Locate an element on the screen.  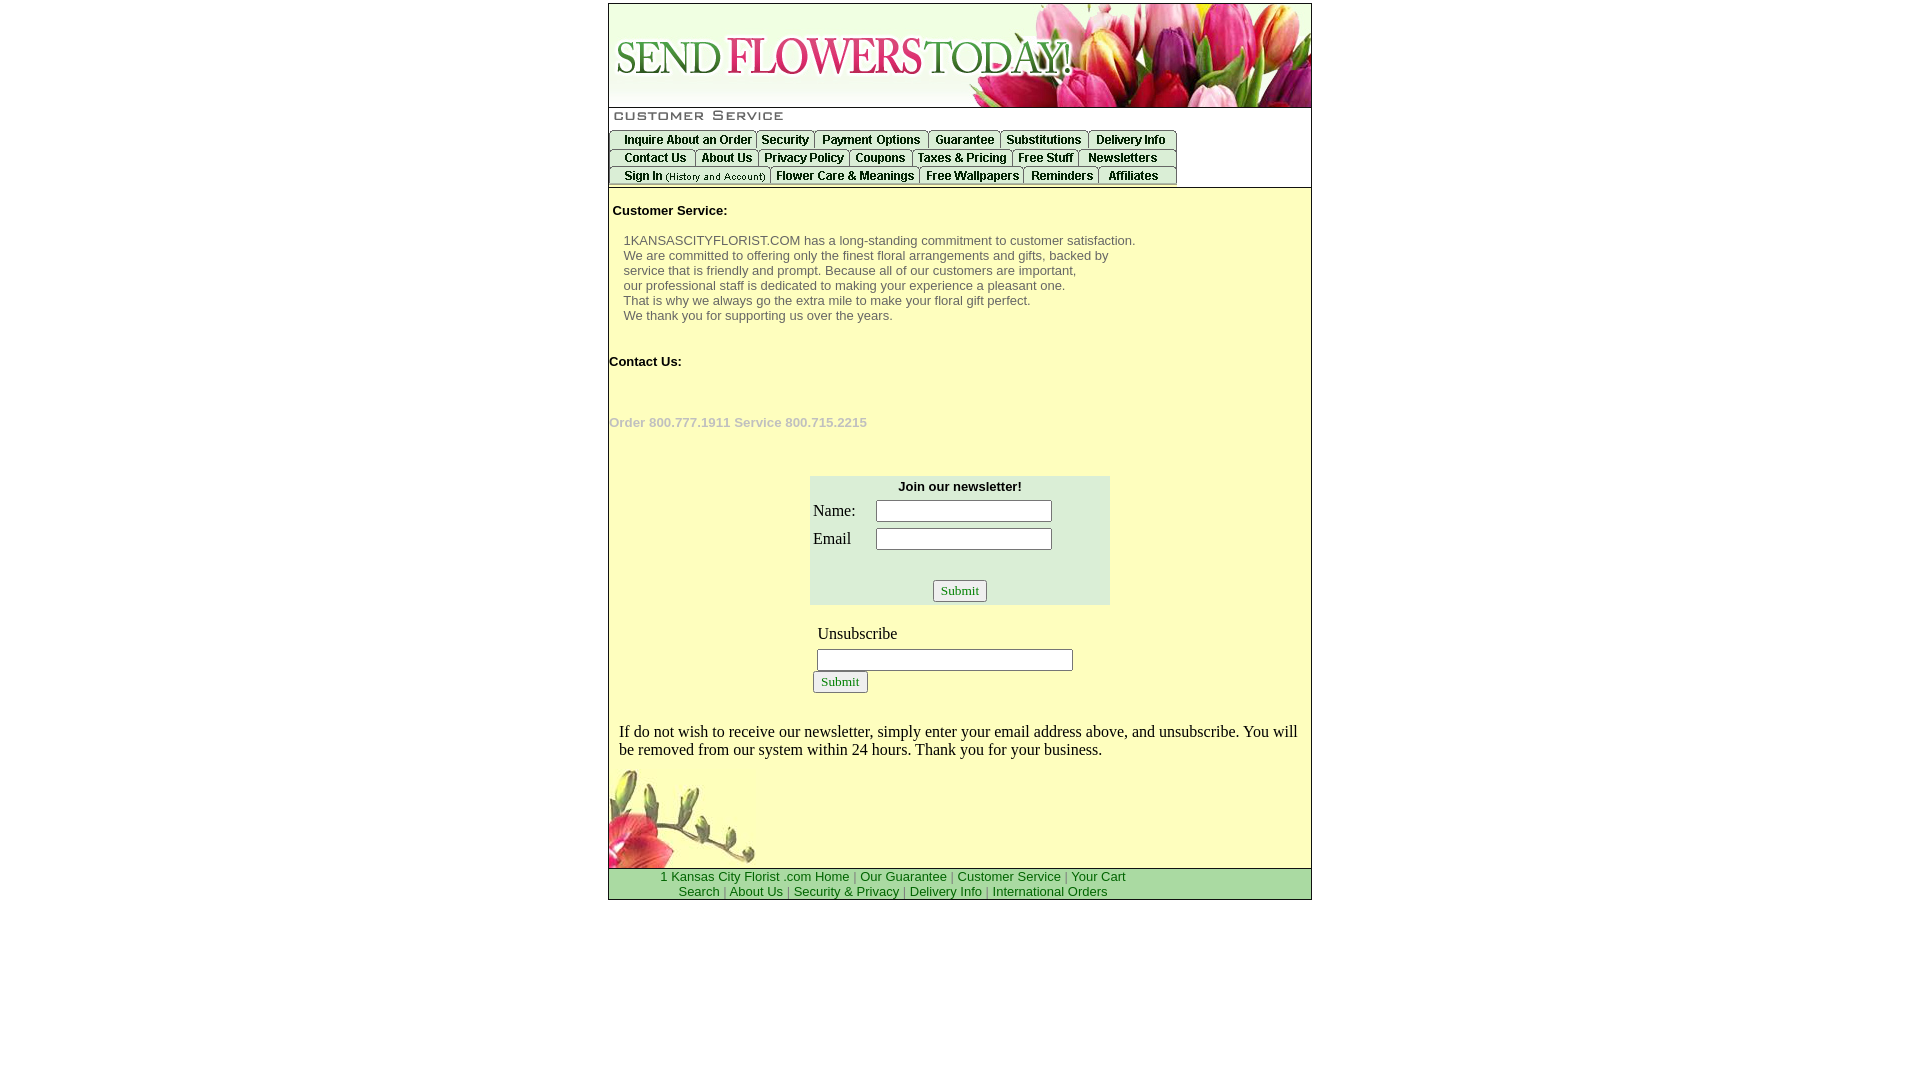
Search is located at coordinates (698, 892).